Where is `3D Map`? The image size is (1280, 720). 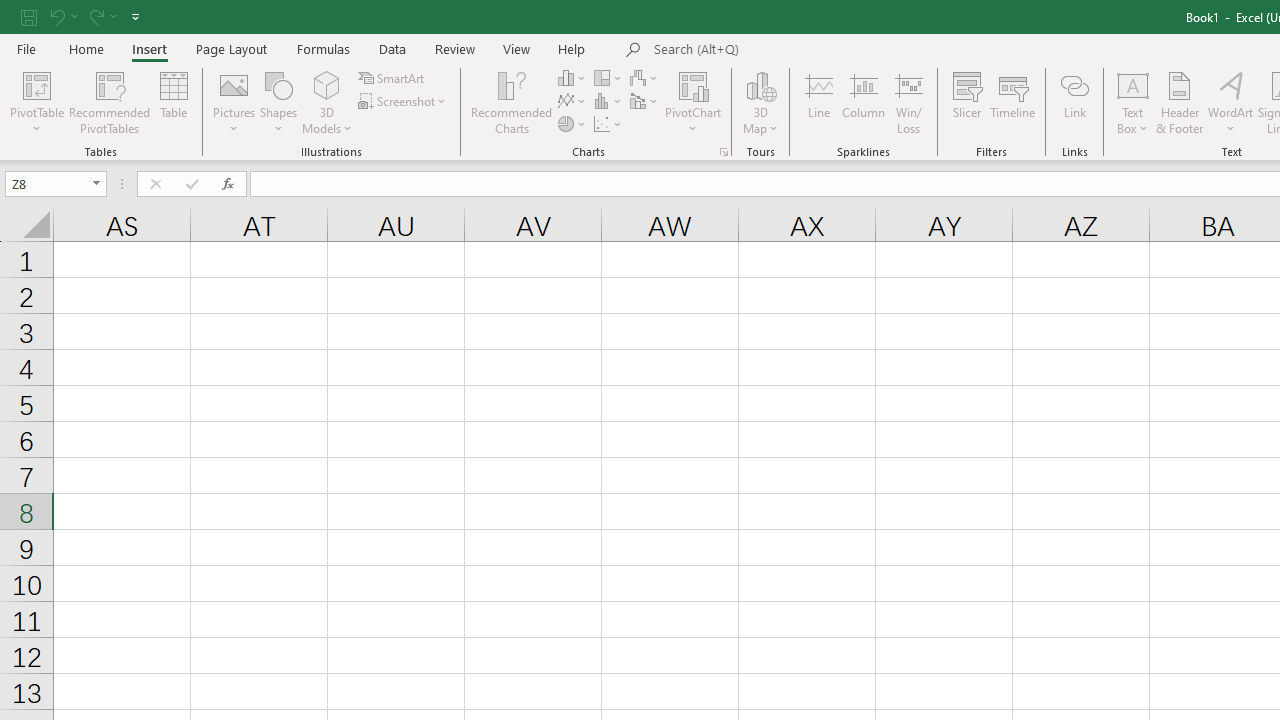 3D Map is located at coordinates (760, 102).